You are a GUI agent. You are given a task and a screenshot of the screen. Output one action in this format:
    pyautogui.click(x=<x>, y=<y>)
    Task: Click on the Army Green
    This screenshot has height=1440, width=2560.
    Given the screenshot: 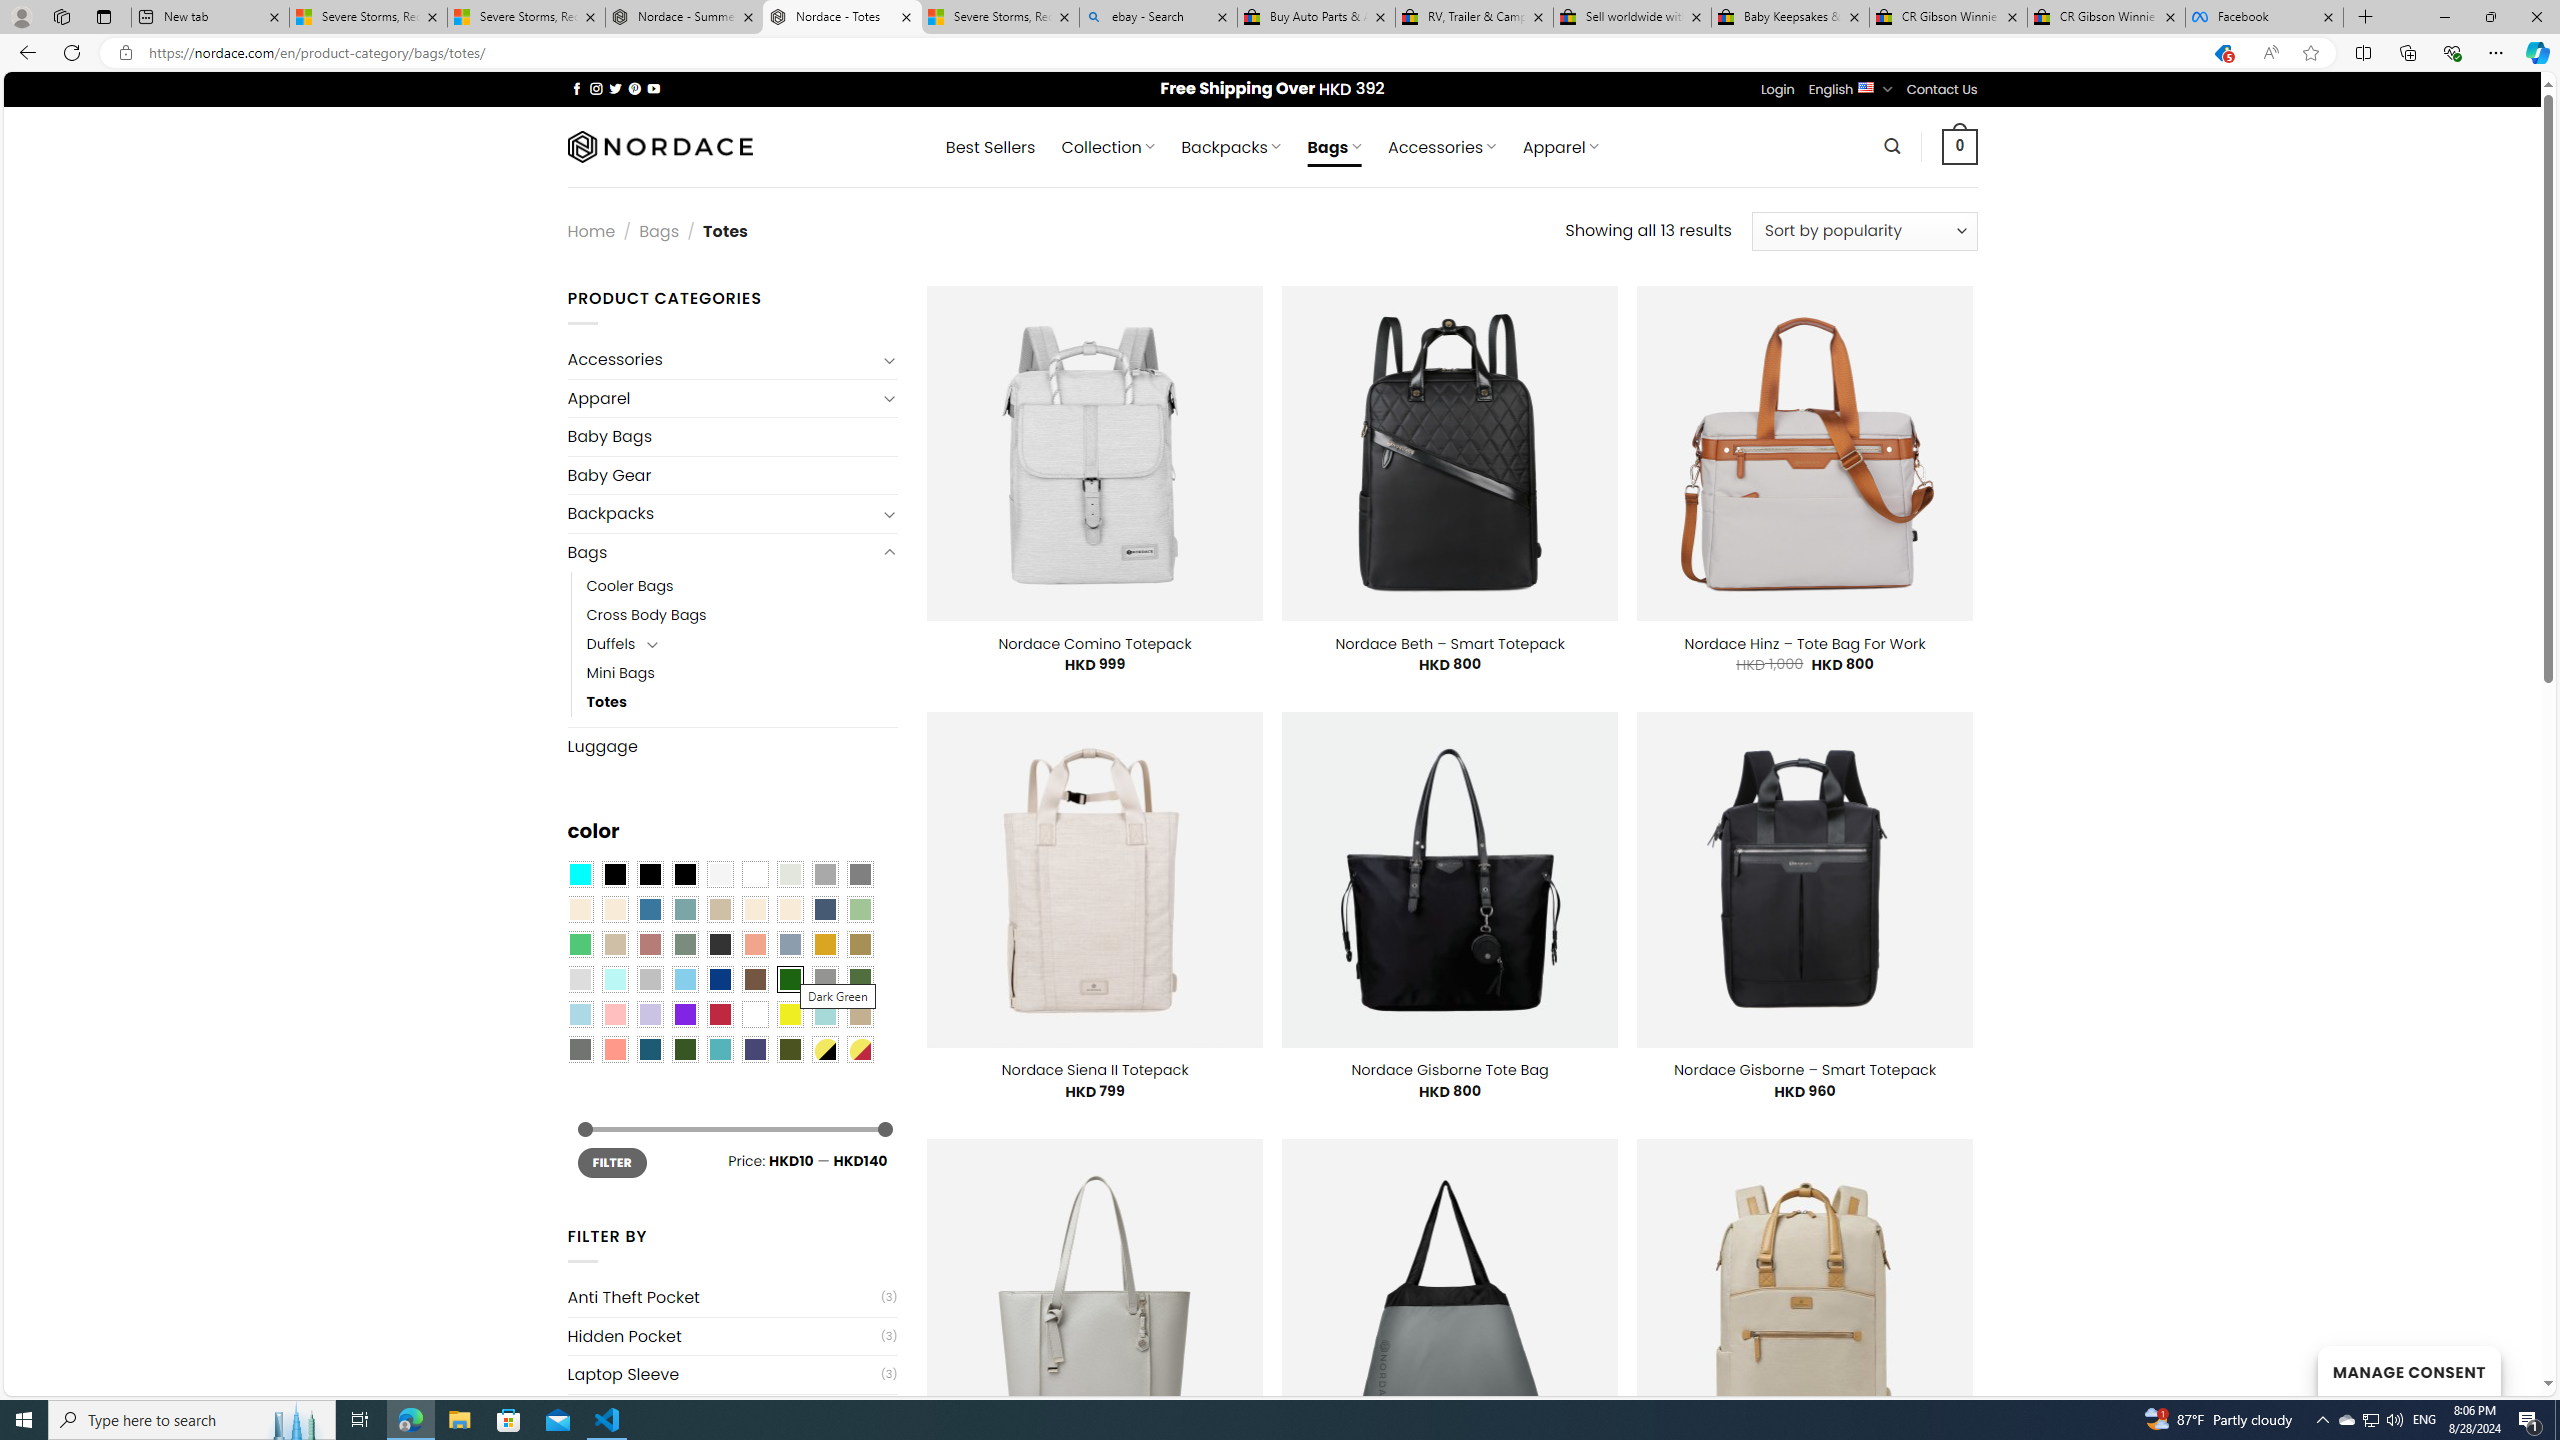 What is the action you would take?
    pyautogui.click(x=790, y=1049)
    